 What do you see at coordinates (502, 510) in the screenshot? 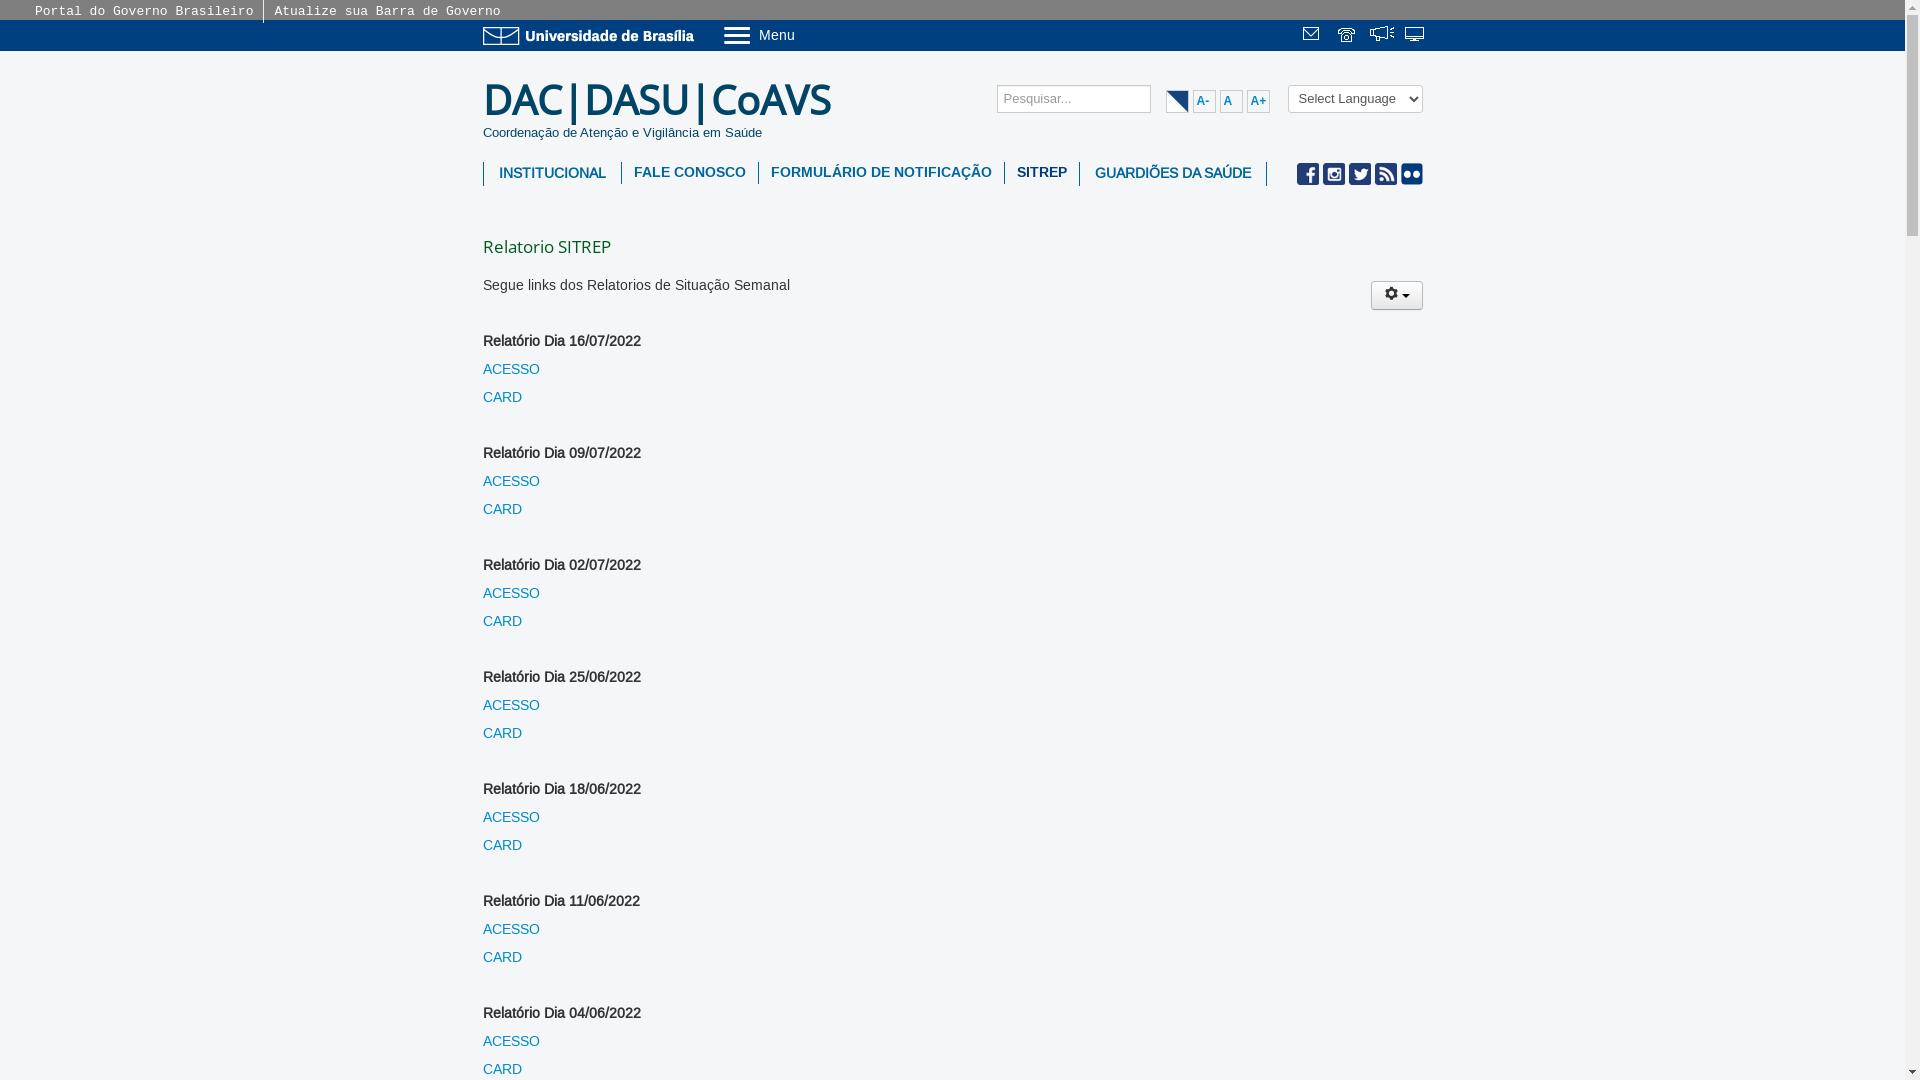
I see `CARD` at bounding box center [502, 510].